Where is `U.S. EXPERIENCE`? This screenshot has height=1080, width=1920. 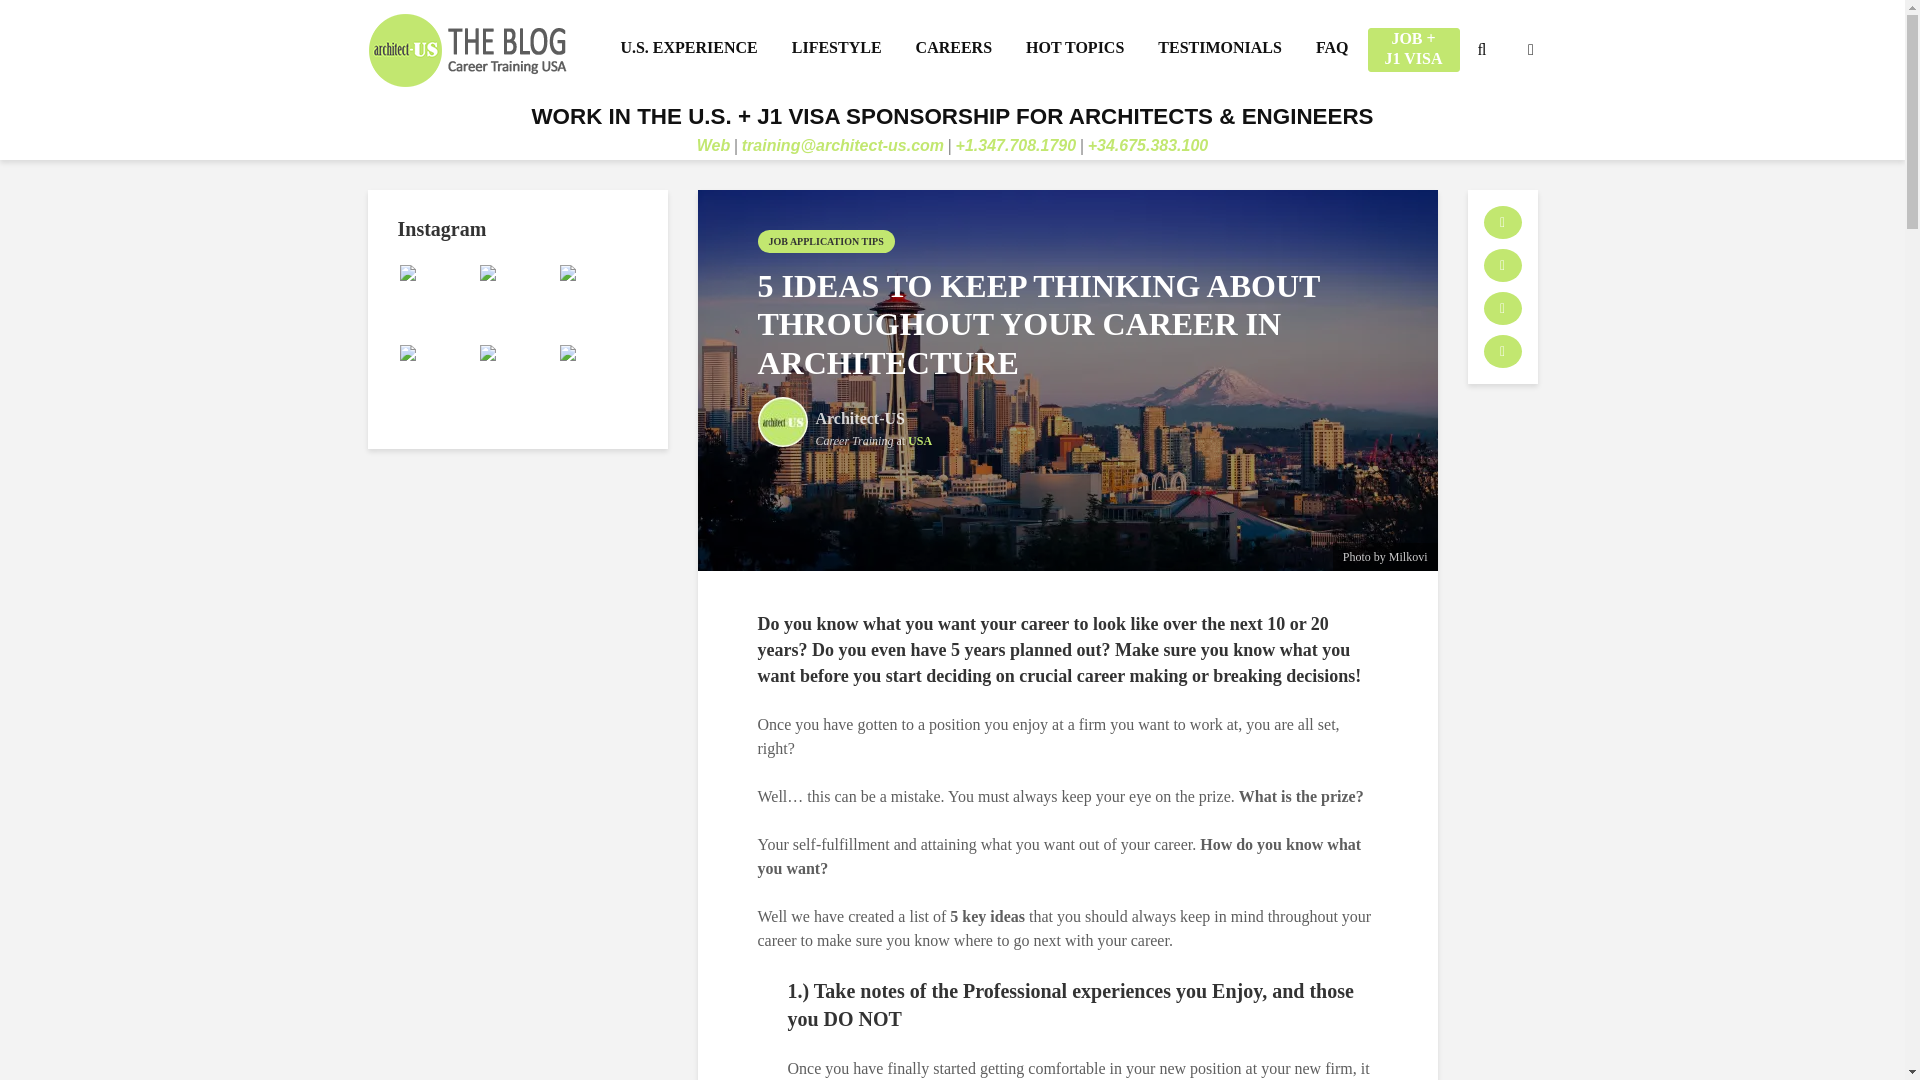
U.S. EXPERIENCE is located at coordinates (688, 48).